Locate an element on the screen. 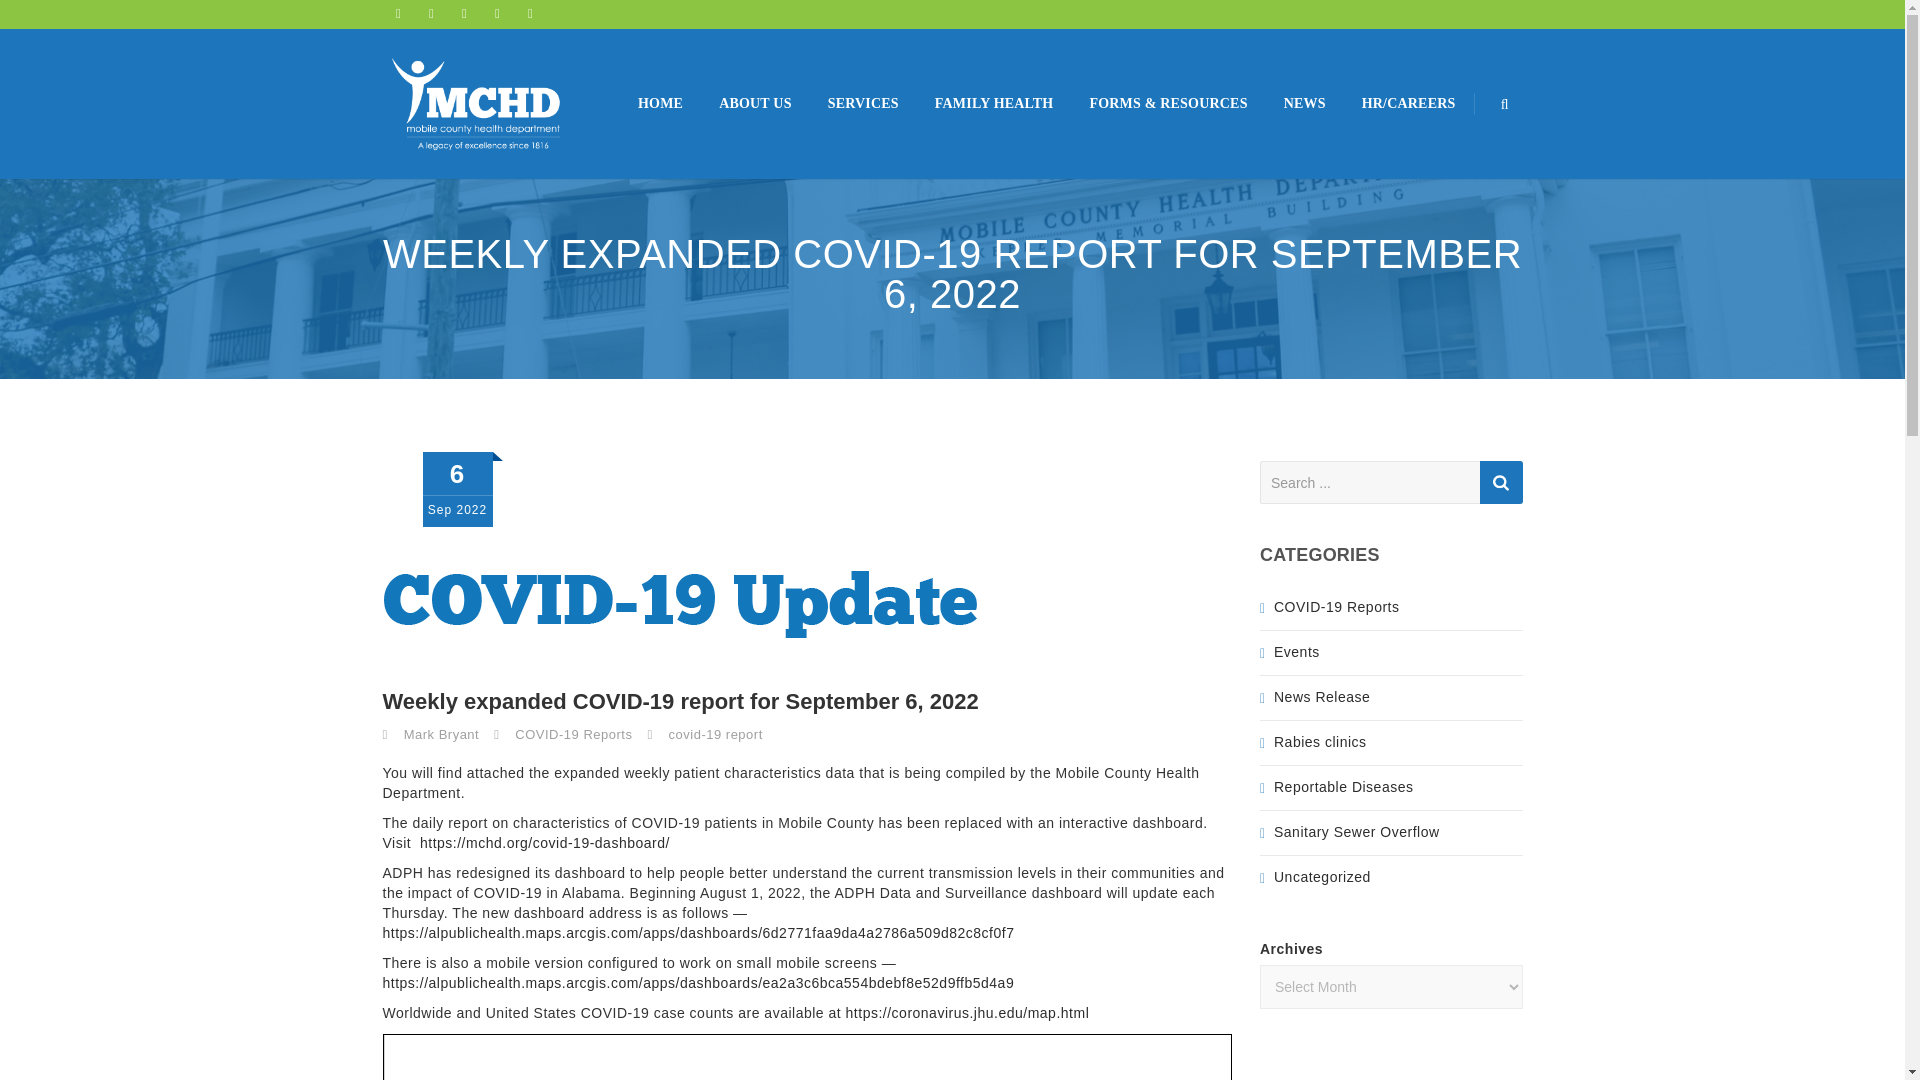  Search for: is located at coordinates (1390, 482).